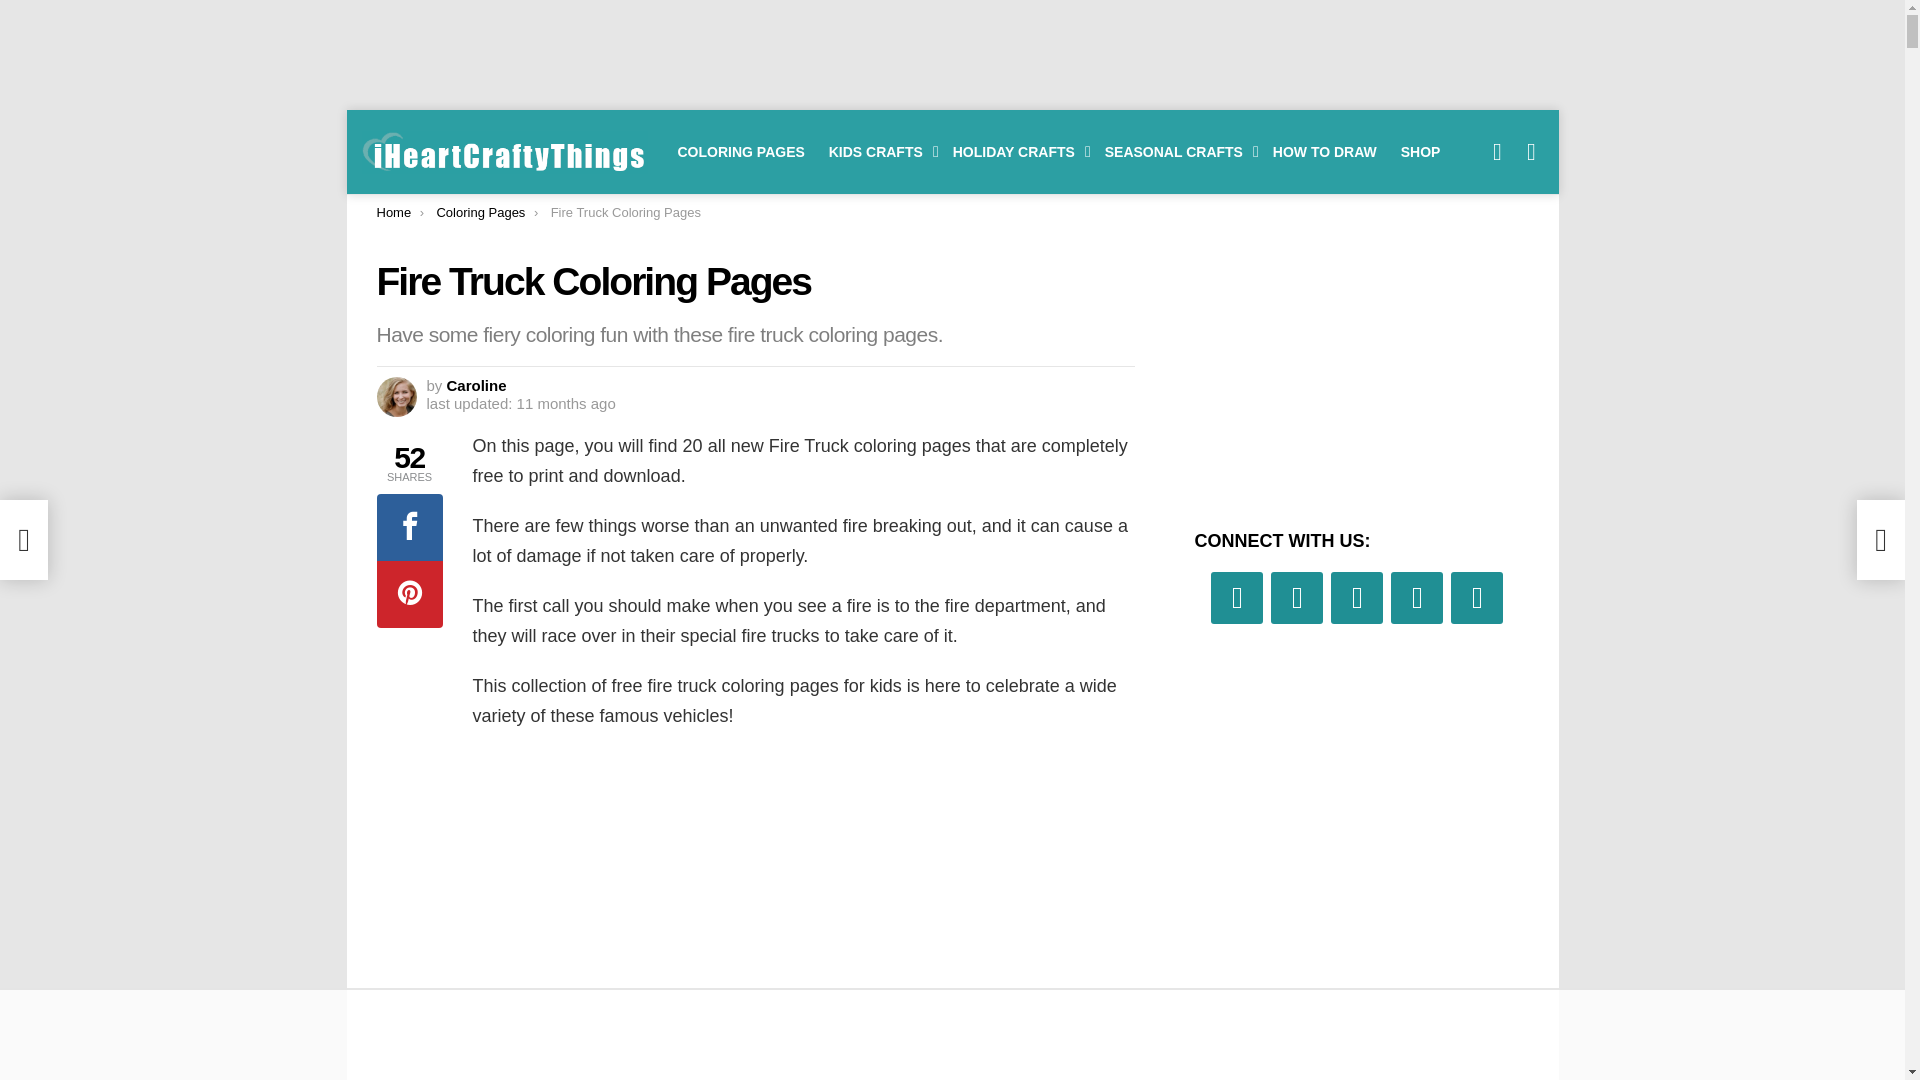 The width and height of the screenshot is (1920, 1080). Describe the element at coordinates (476, 385) in the screenshot. I see `Posts by Caroline` at that location.